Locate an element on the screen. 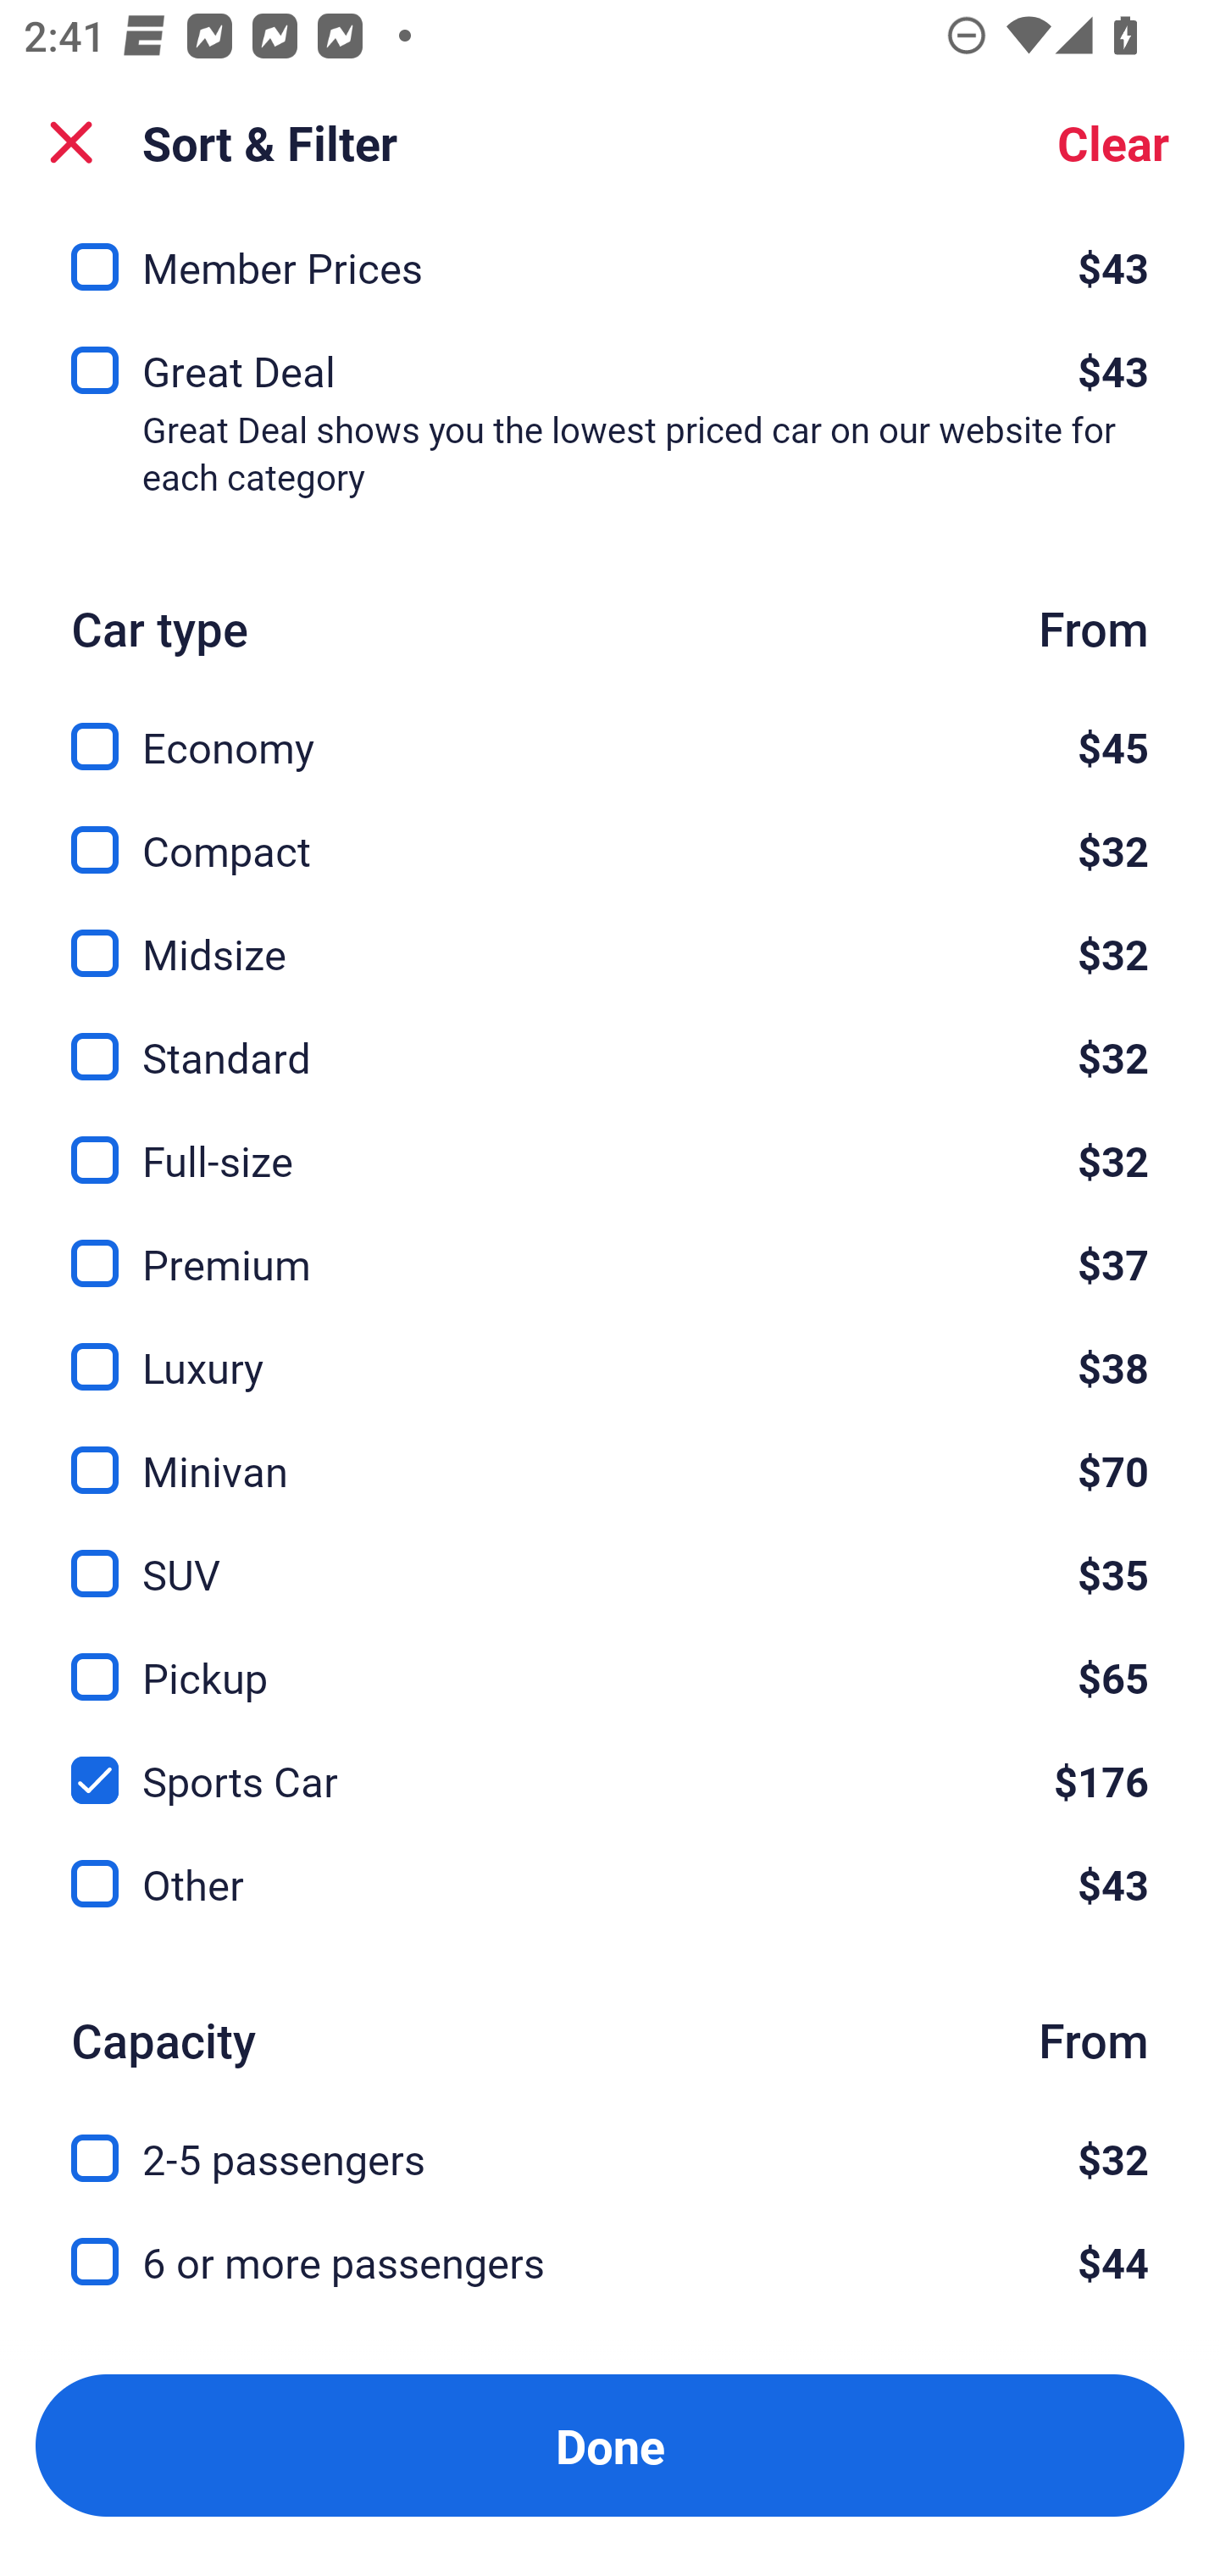 This screenshot has height=2576, width=1220. Luxury, $38 Luxury $38 is located at coordinates (610, 1347).